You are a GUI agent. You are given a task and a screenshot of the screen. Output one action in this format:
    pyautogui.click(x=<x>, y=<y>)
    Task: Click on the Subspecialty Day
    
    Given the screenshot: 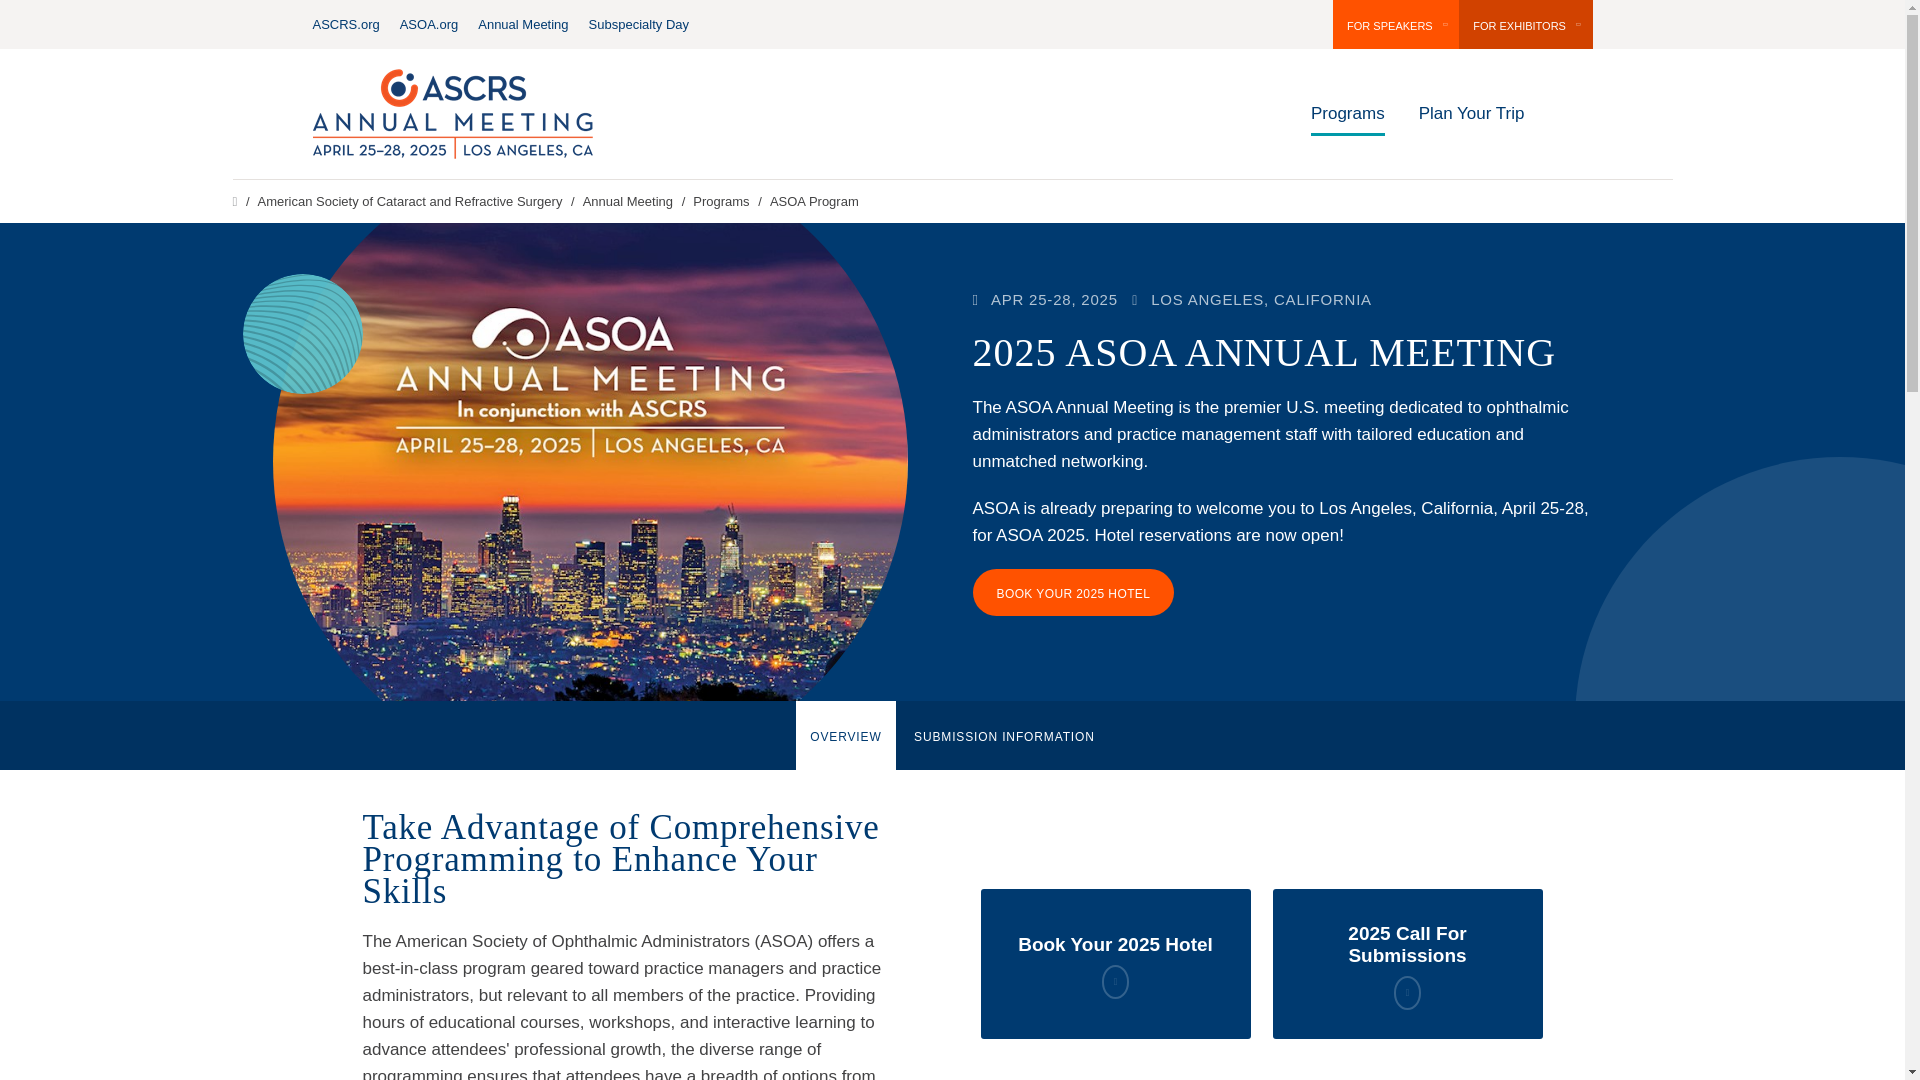 What is the action you would take?
    pyautogui.click(x=639, y=24)
    